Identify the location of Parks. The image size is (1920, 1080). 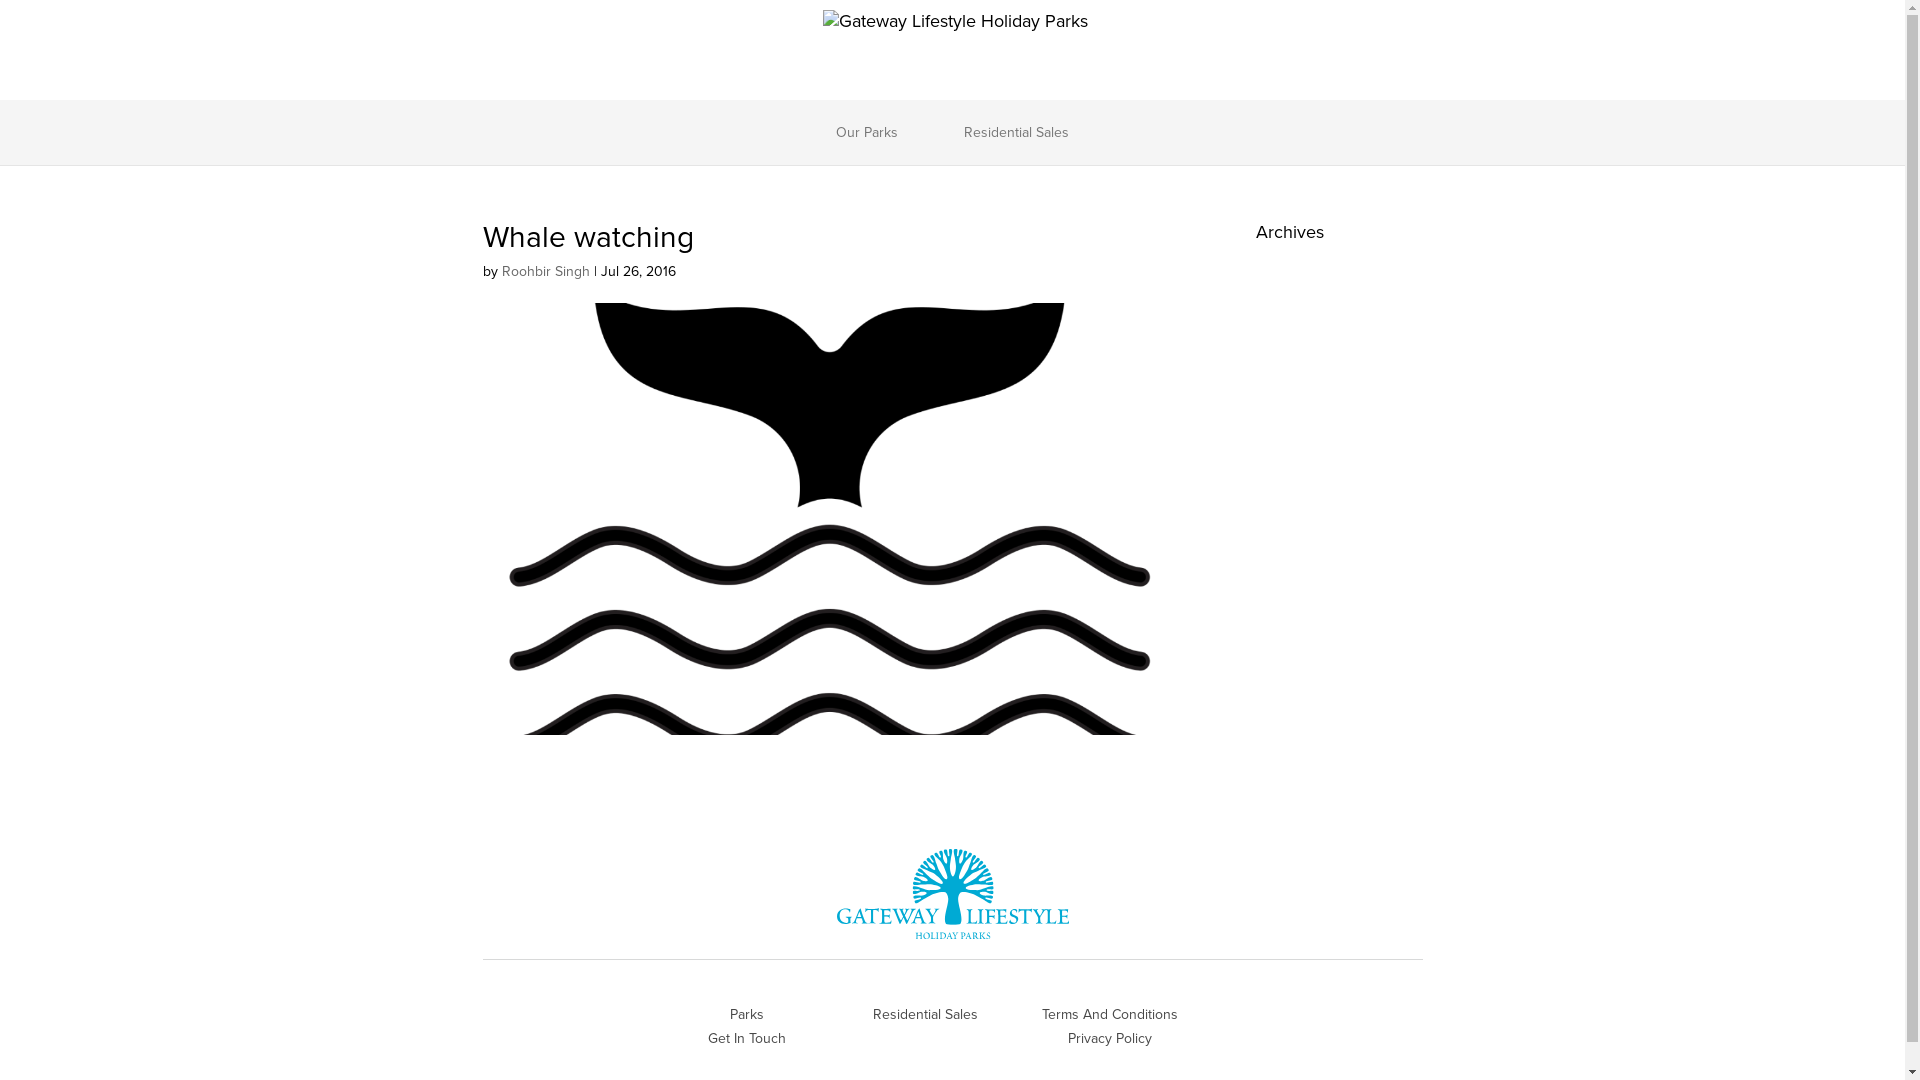
(747, 1014).